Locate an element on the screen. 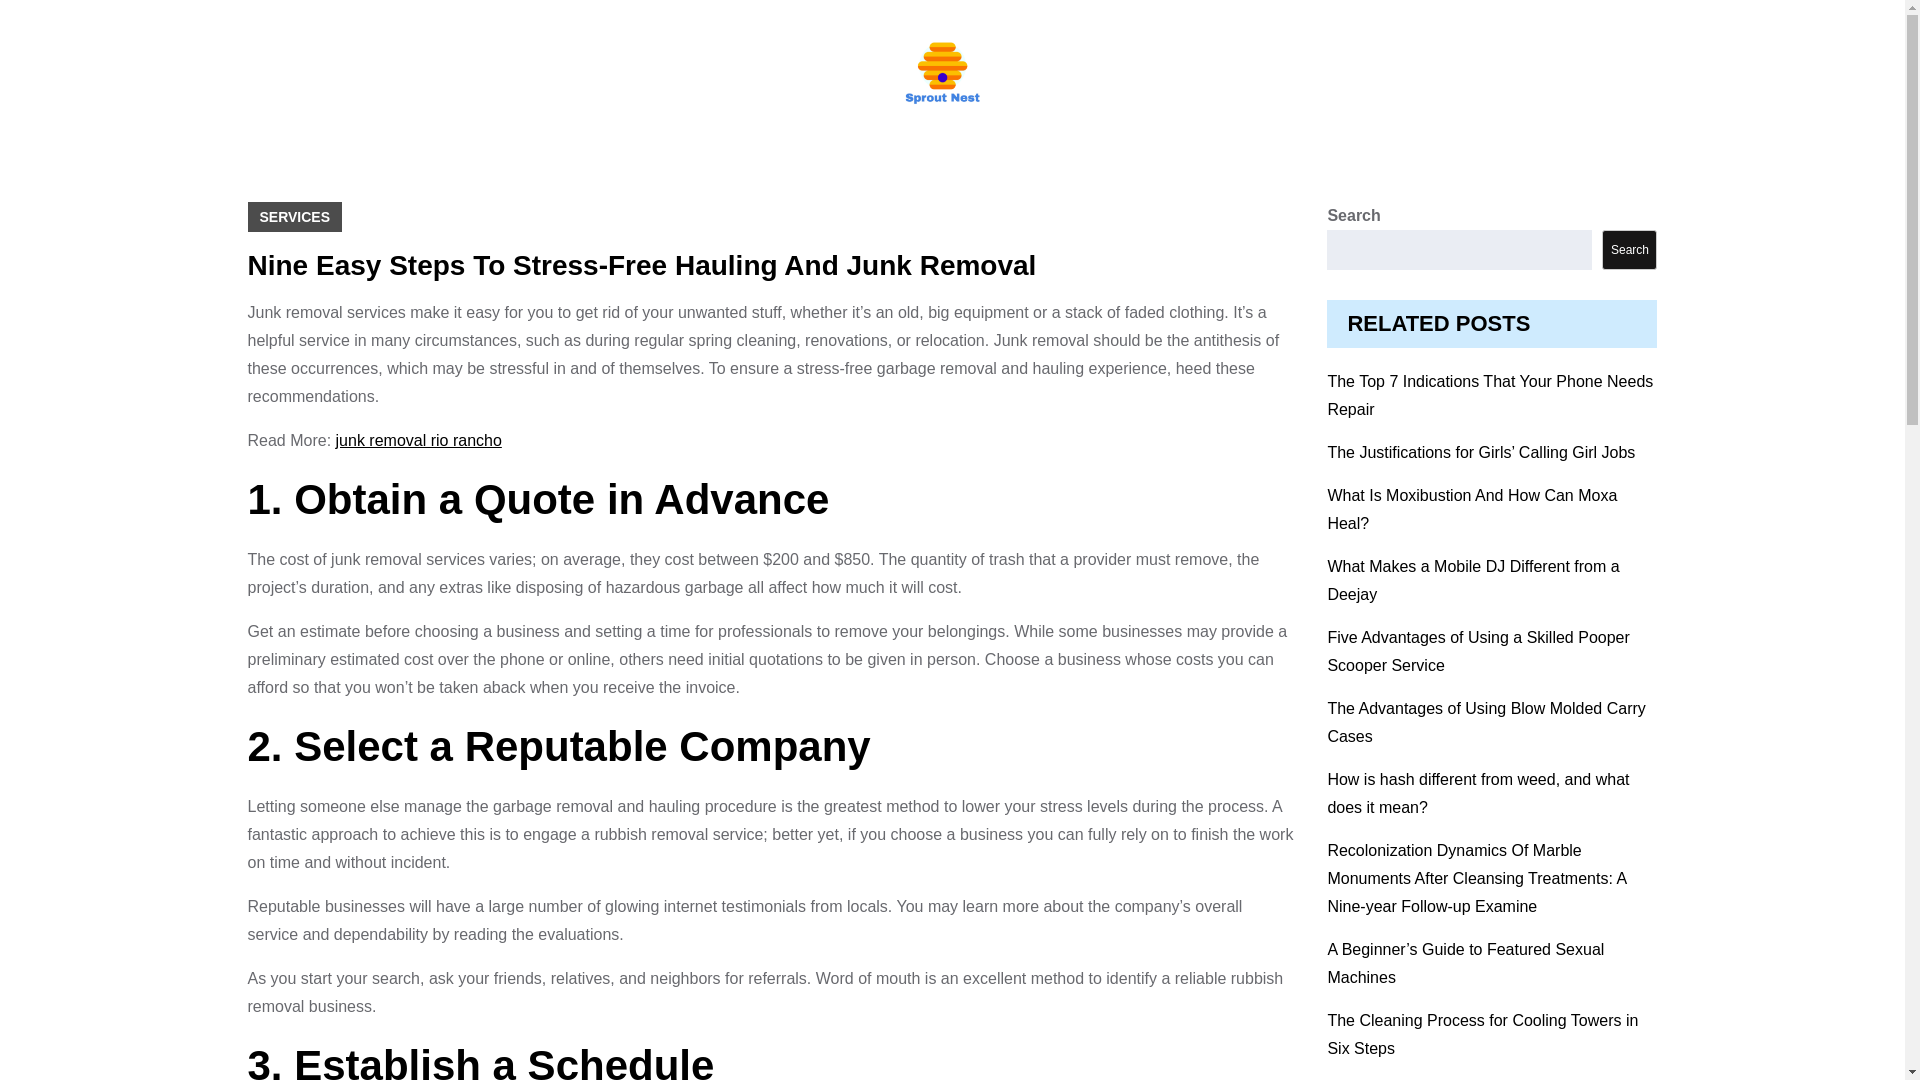 This screenshot has width=1920, height=1080. The Cleaning Process for Cooling Towers in Six Steps is located at coordinates (1482, 1034).